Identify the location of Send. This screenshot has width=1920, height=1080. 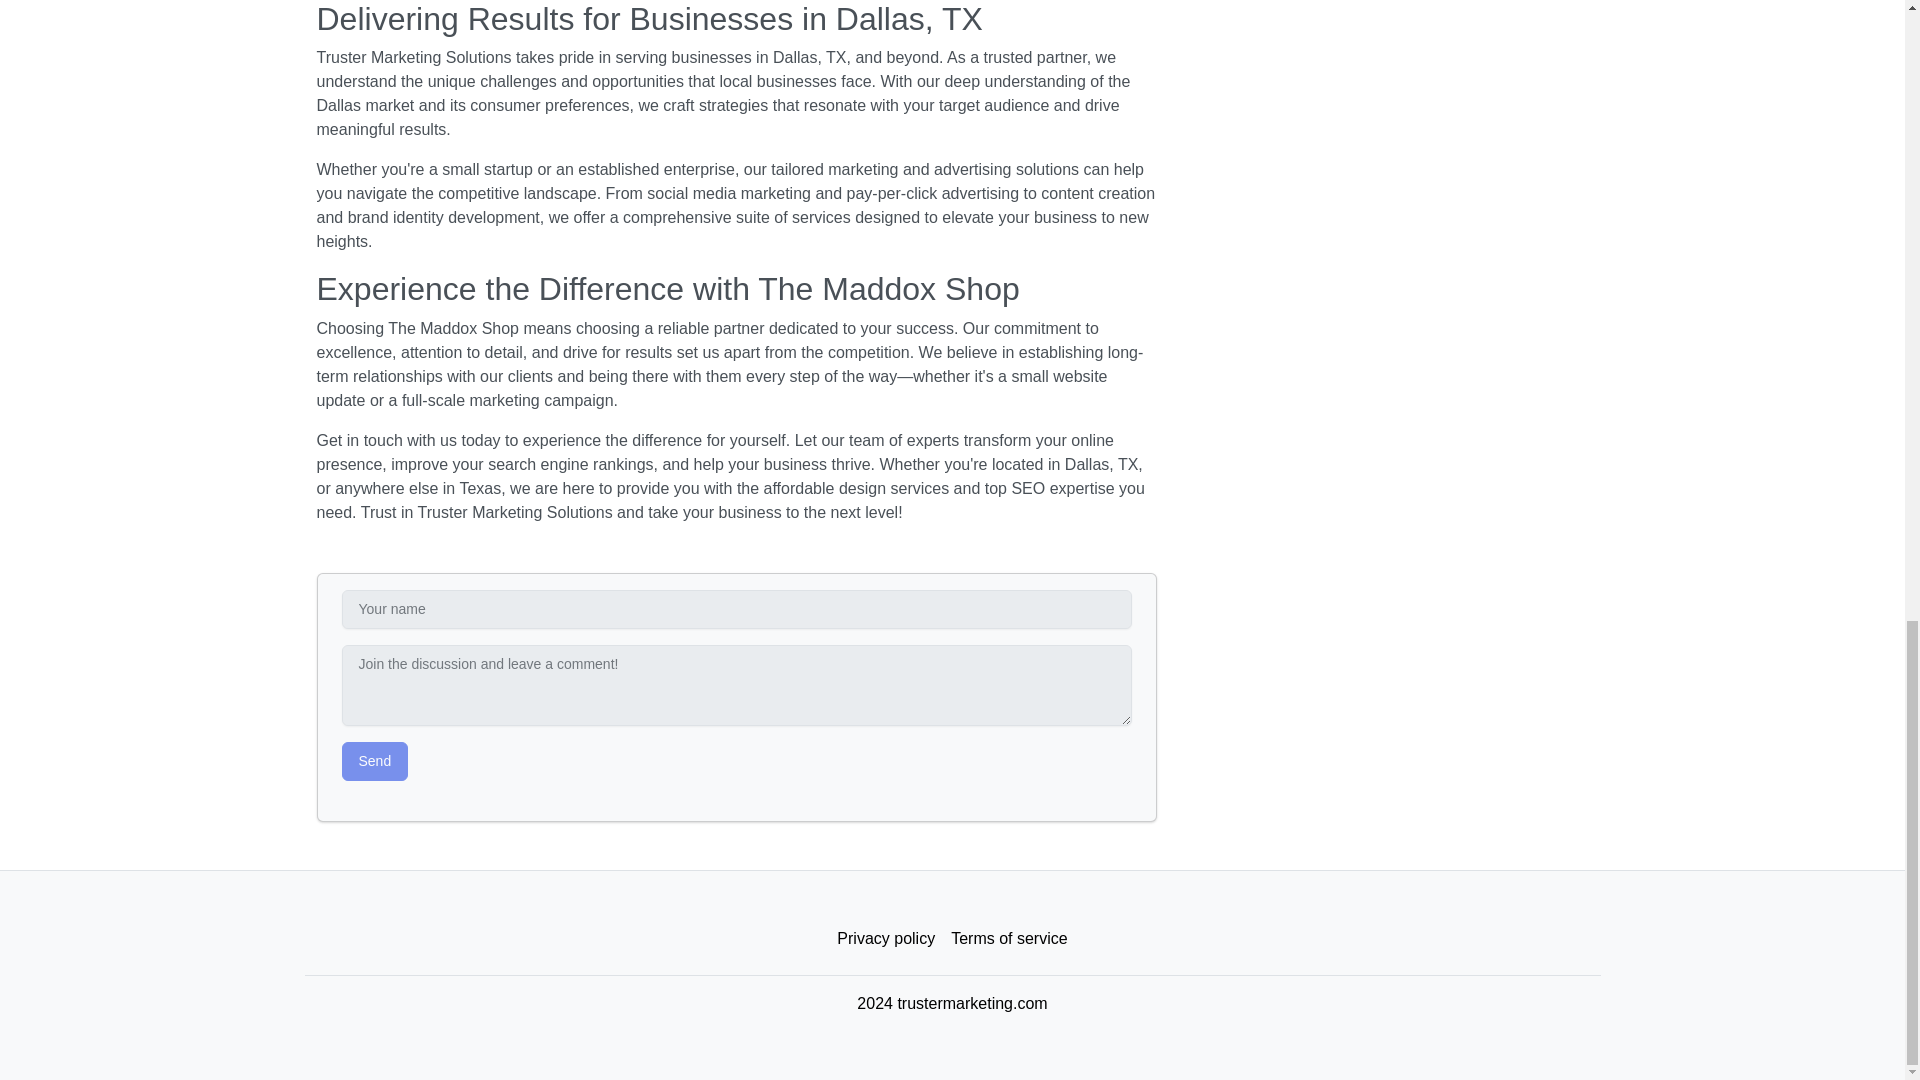
(374, 760).